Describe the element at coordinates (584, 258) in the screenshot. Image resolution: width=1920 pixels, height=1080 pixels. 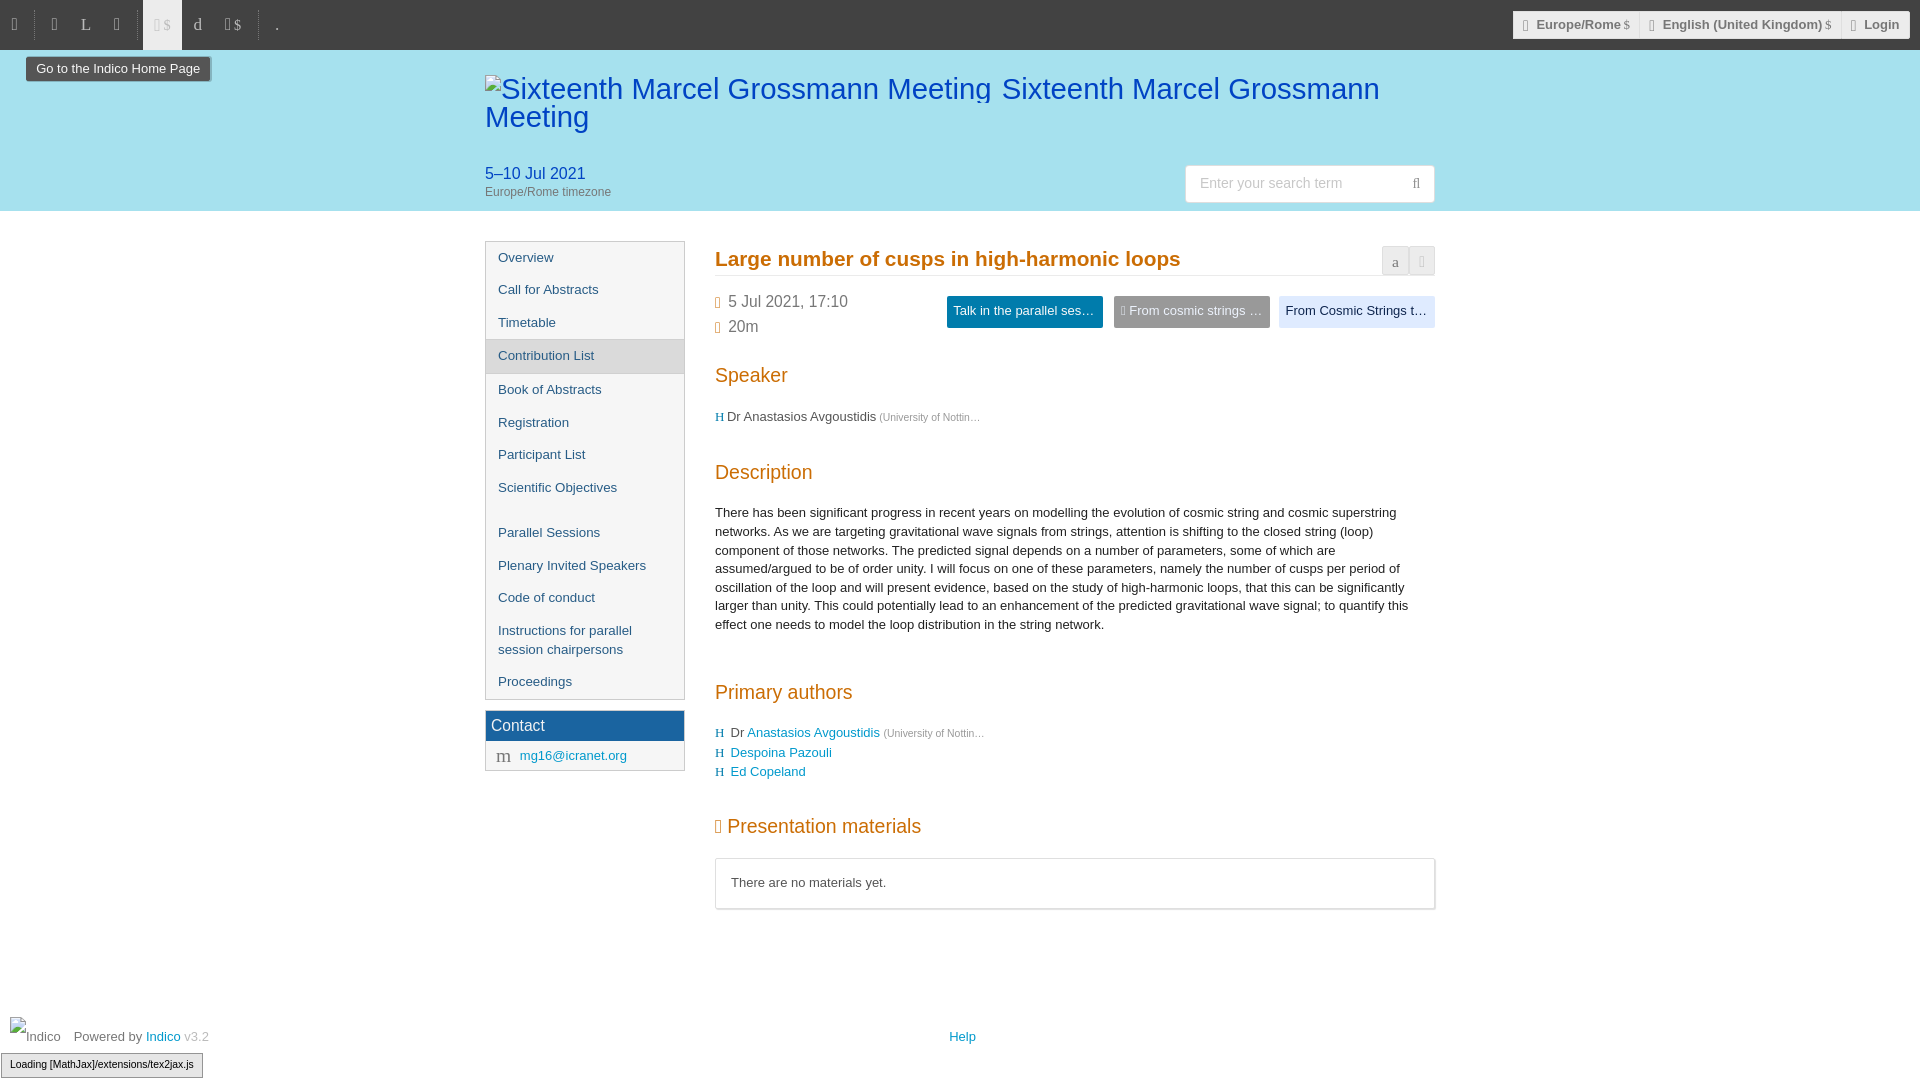
I see `Overview` at that location.